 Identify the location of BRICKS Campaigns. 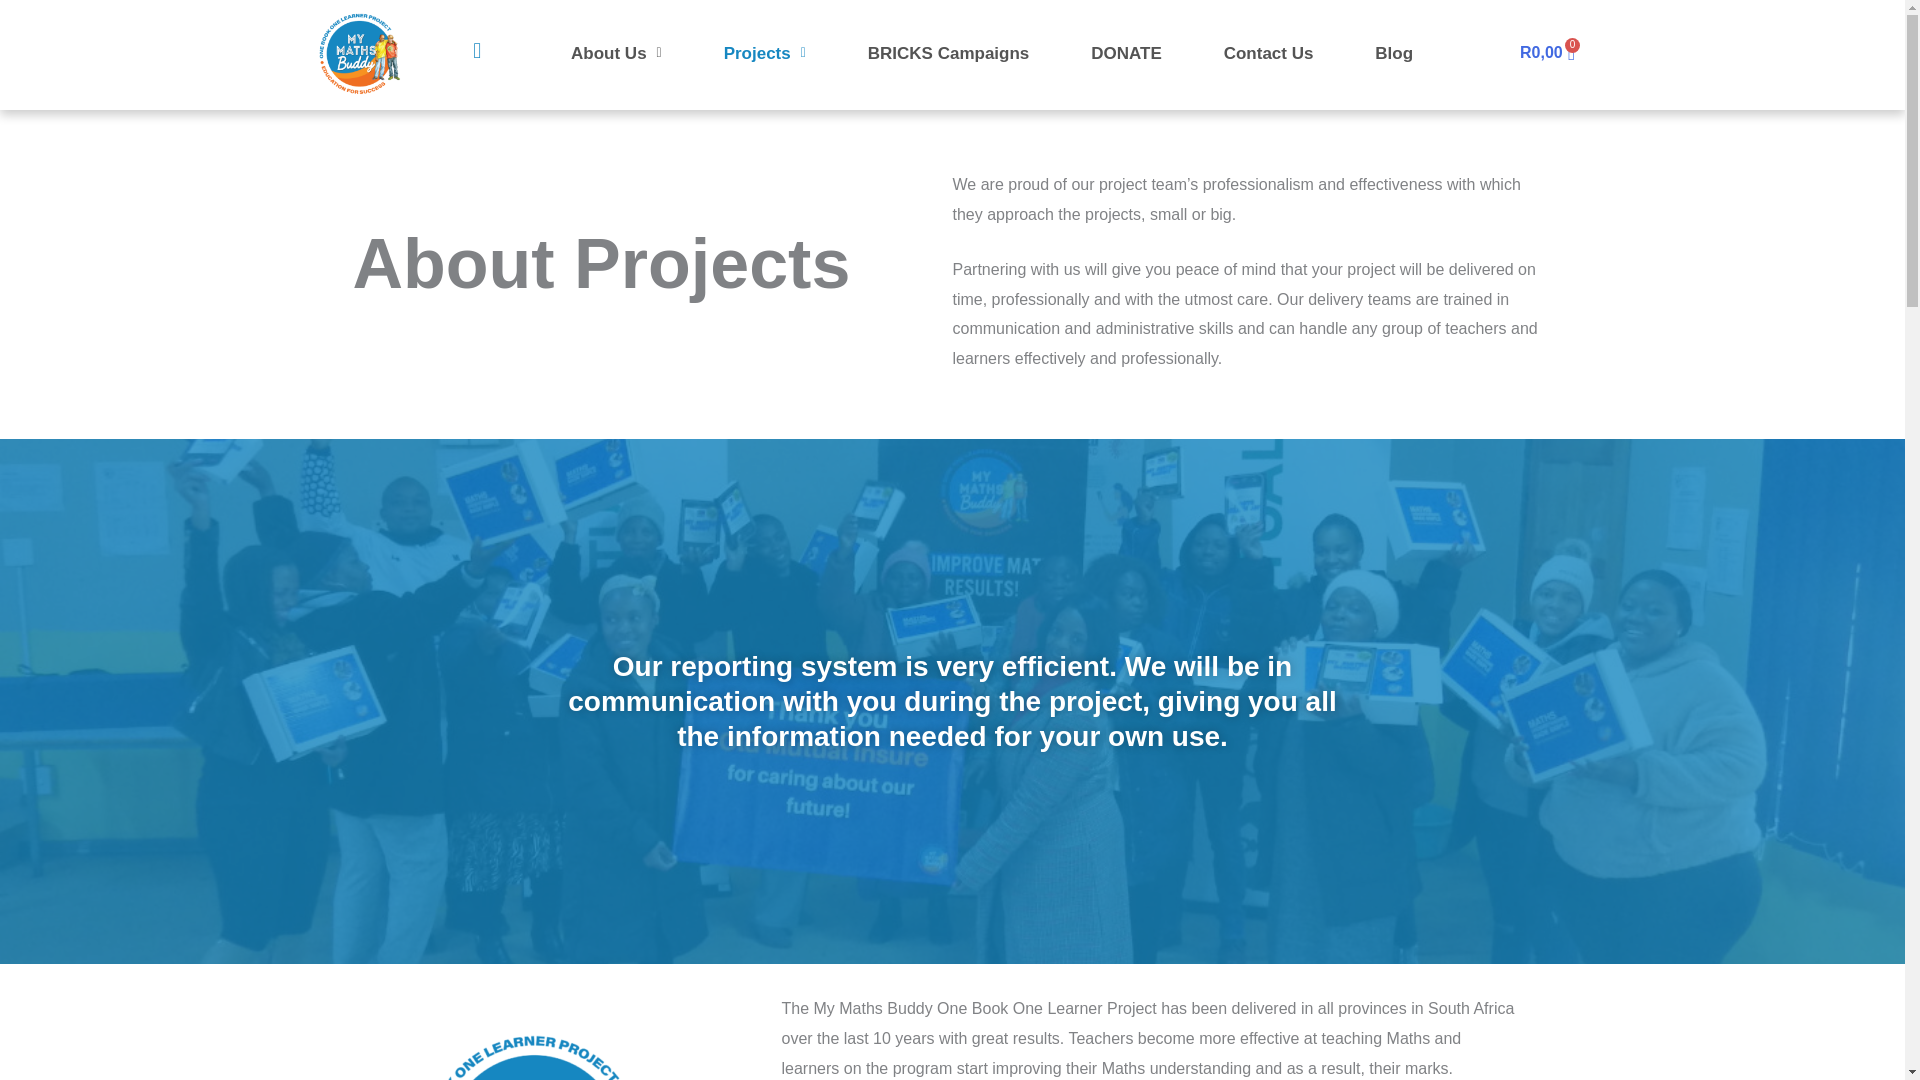
(1546, 52).